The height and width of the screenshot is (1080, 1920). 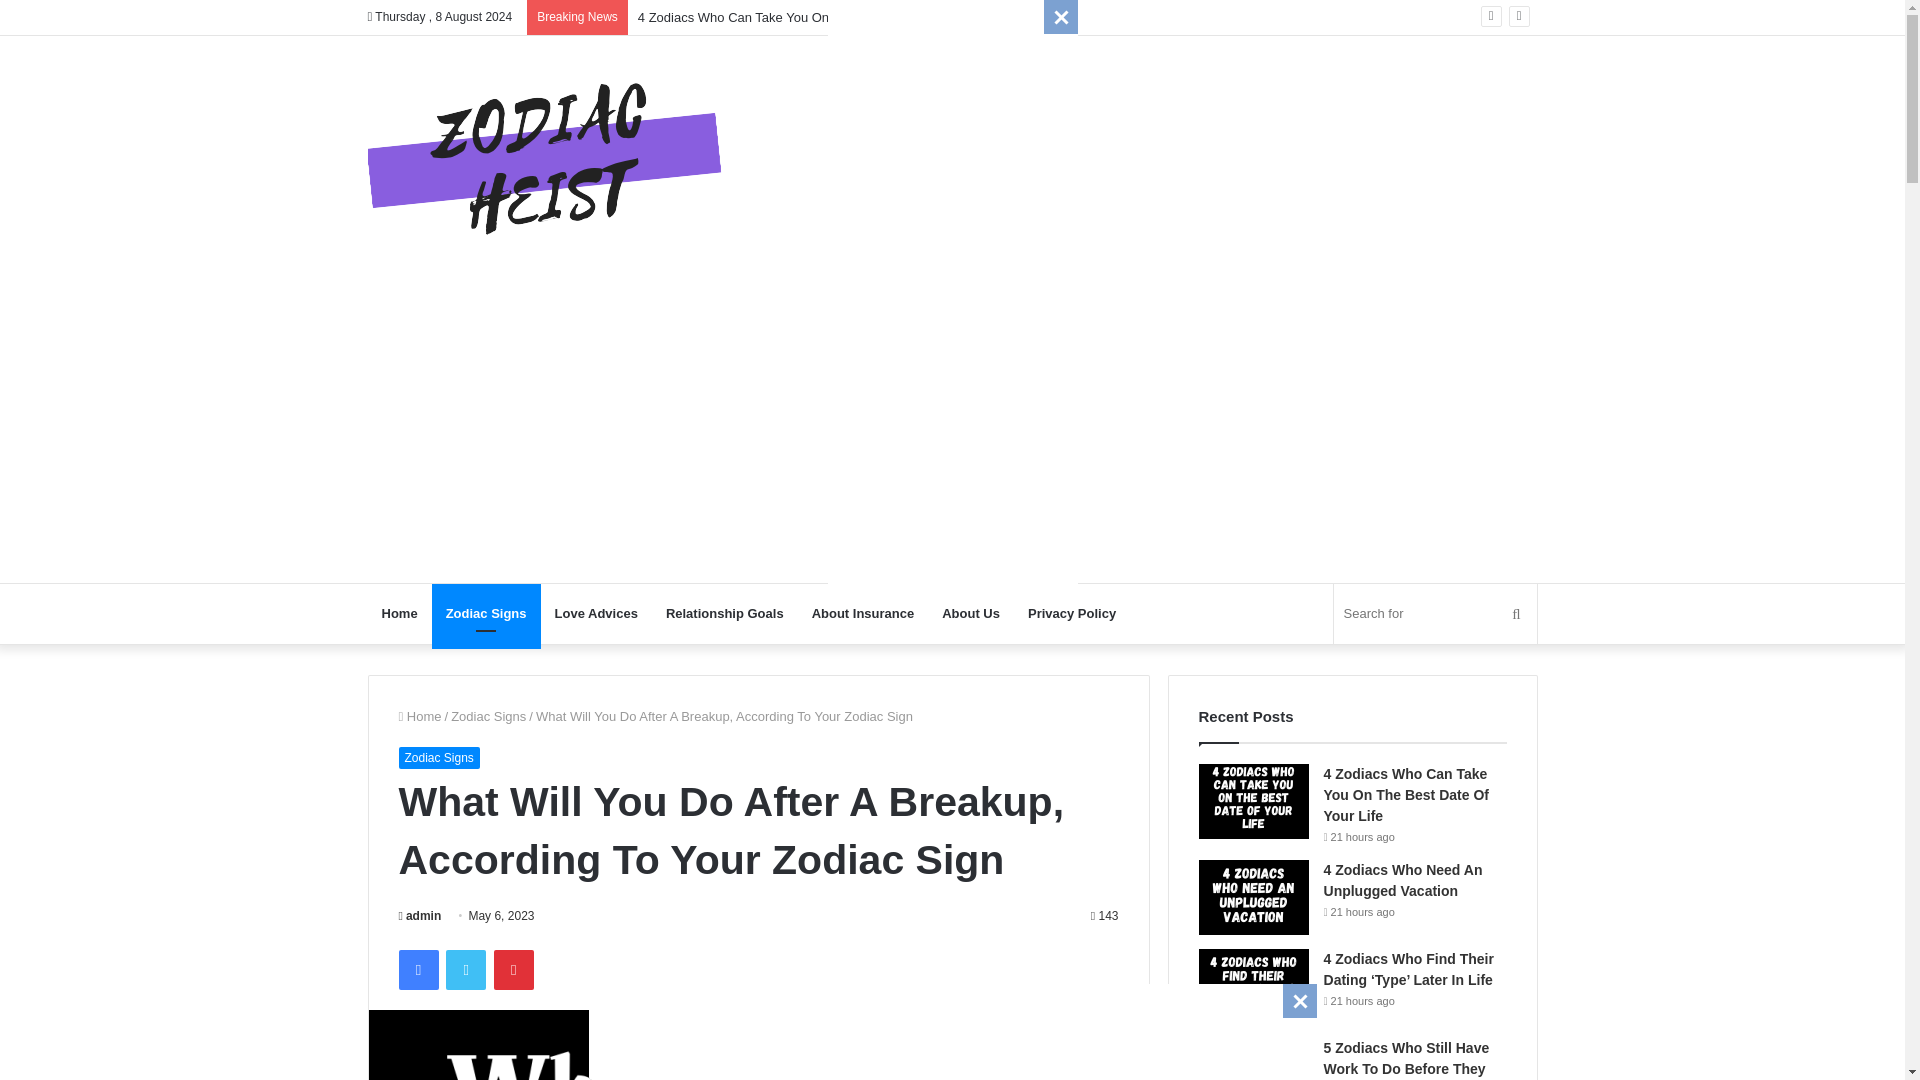 I want to click on Pinterest, so click(x=513, y=970).